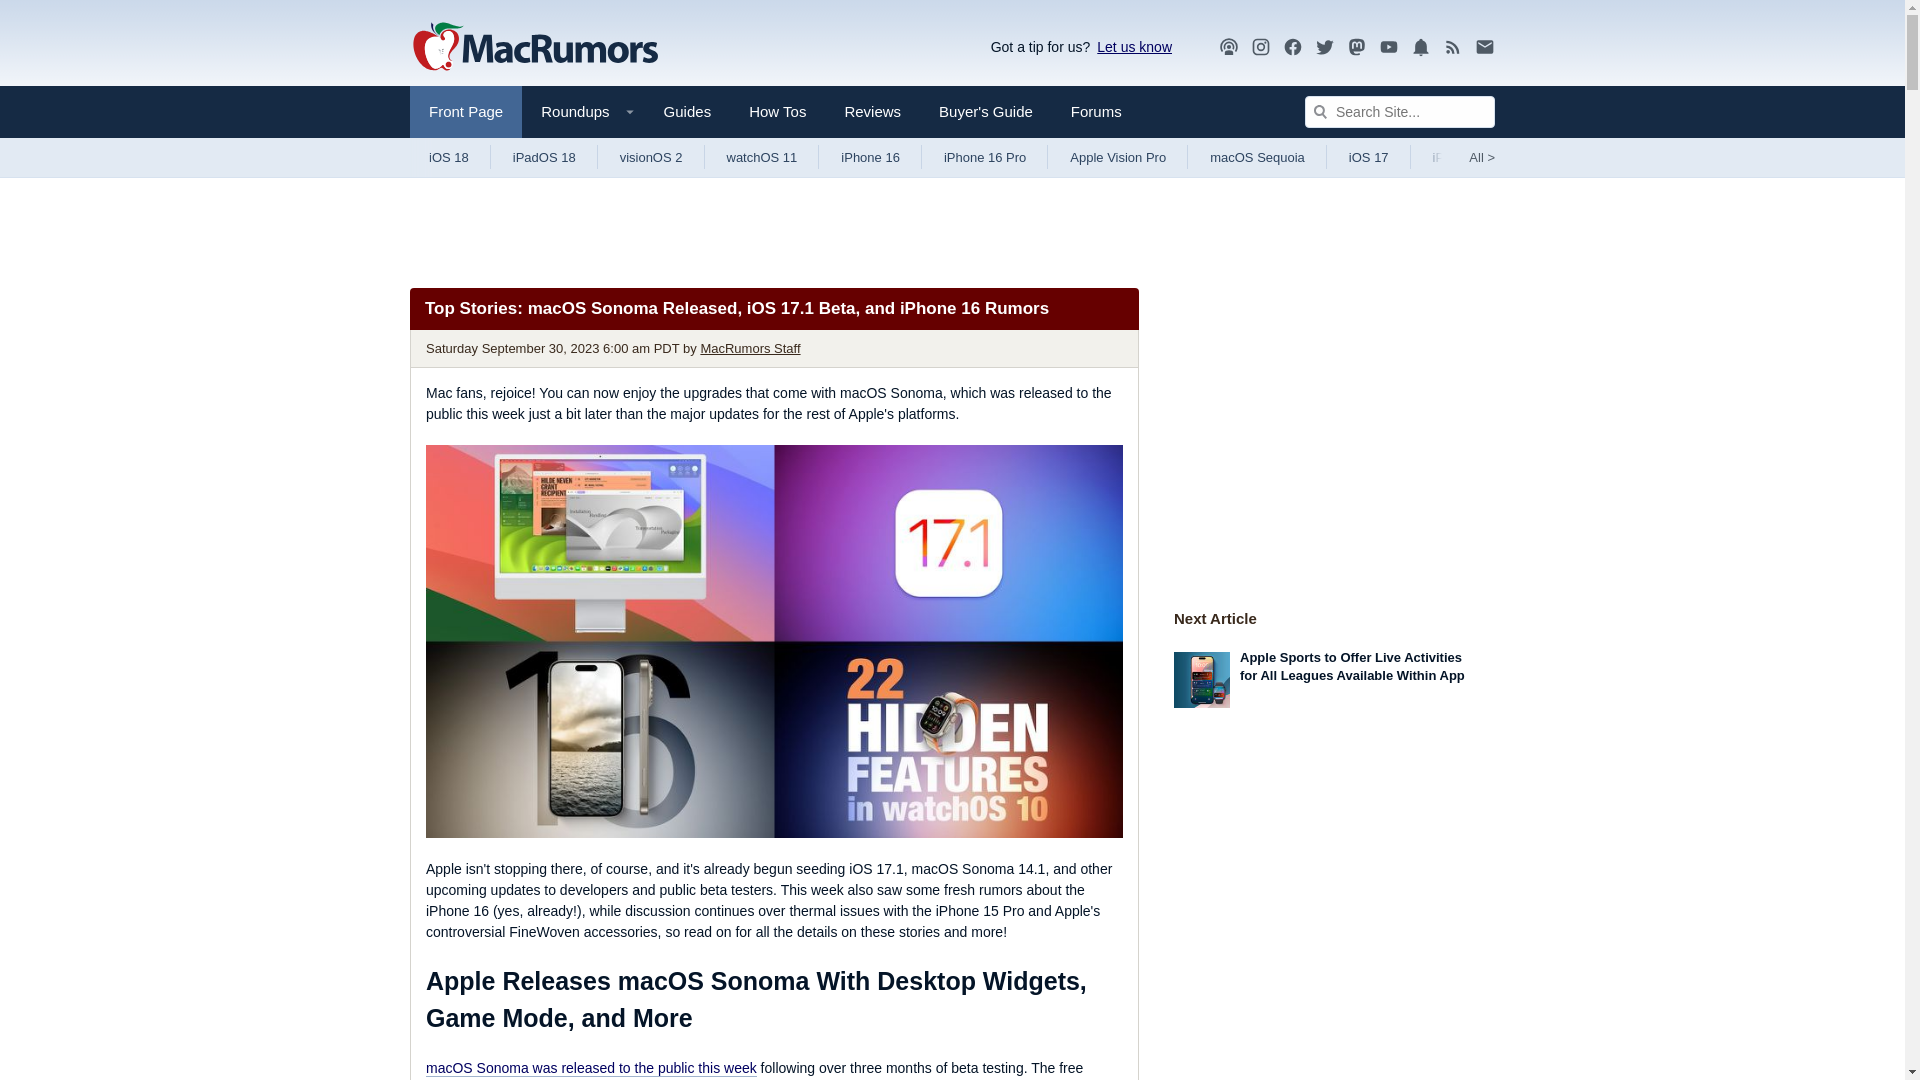 The height and width of the screenshot is (1080, 1920). I want to click on Notifications, so click(1420, 47).